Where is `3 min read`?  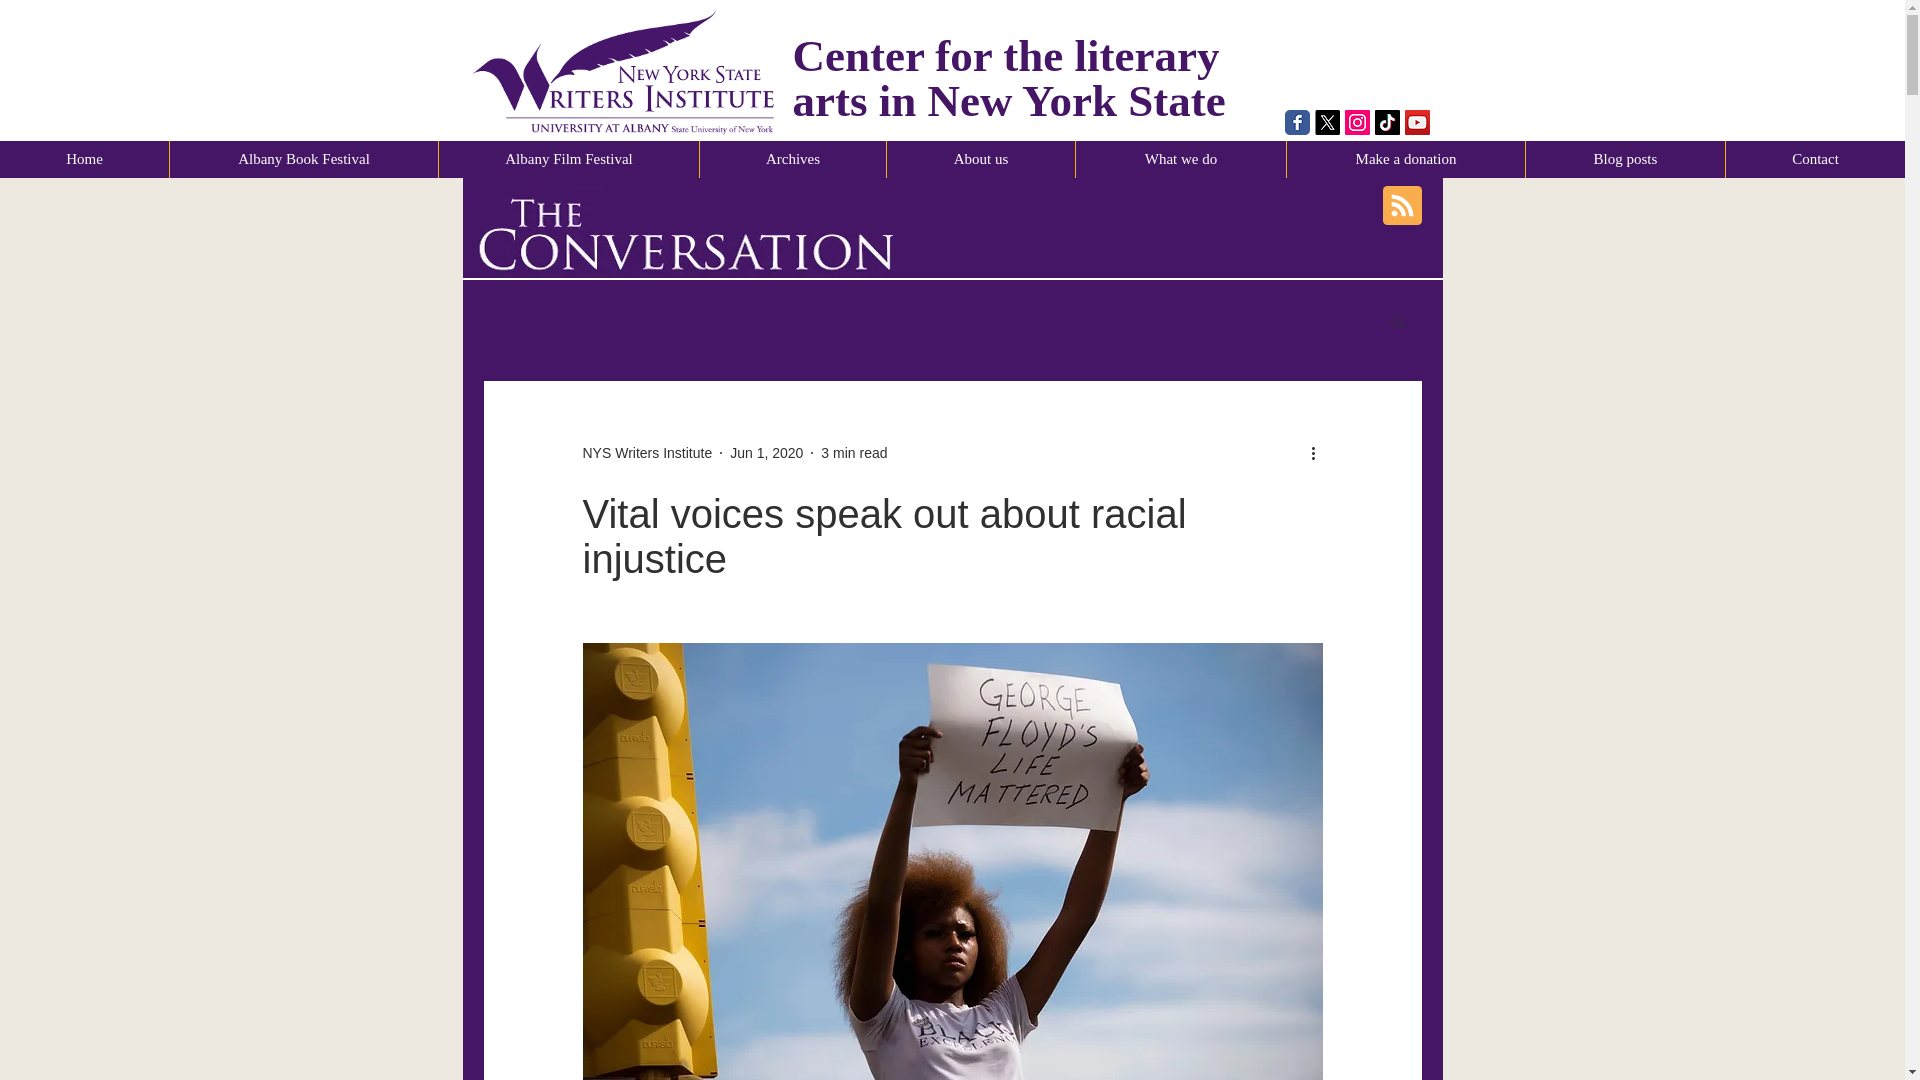
3 min read is located at coordinates (854, 452).